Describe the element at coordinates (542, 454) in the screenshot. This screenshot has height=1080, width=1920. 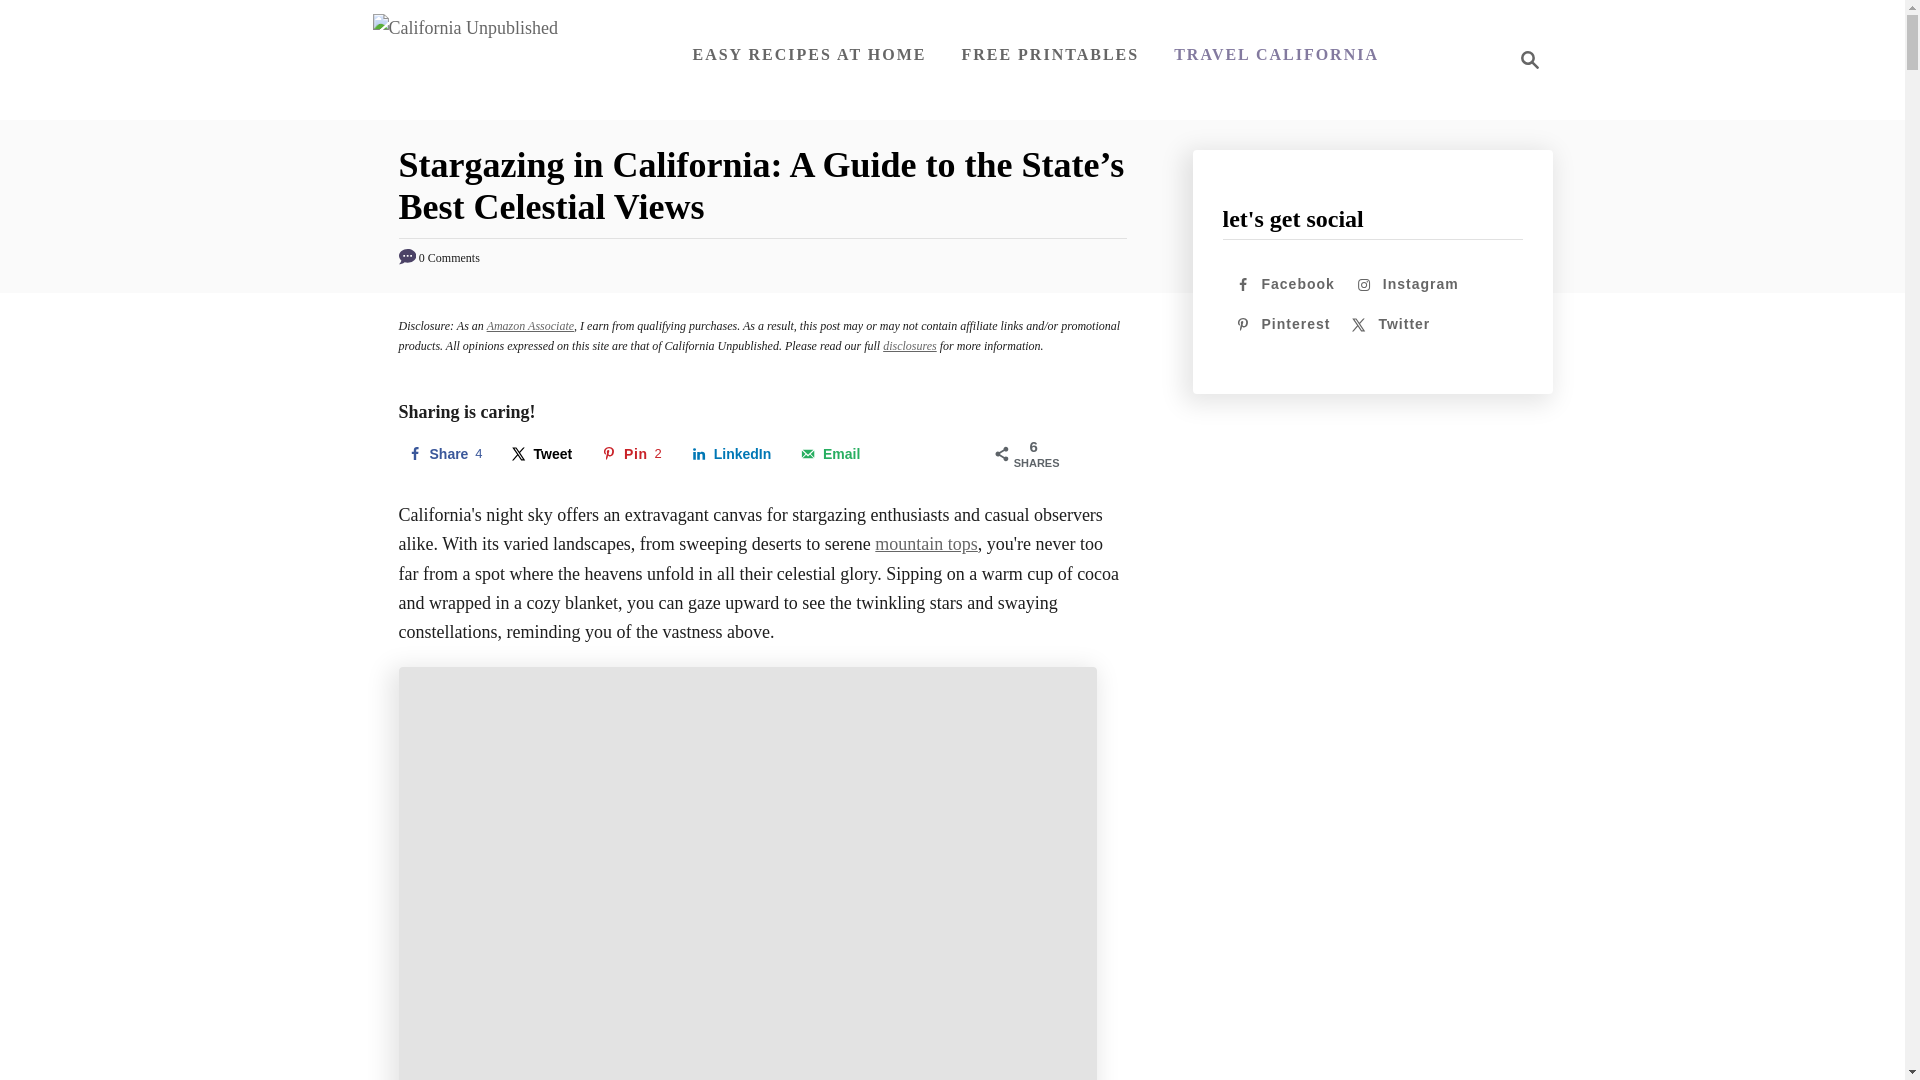
I see `EASY RECIPES AT HOME` at that location.